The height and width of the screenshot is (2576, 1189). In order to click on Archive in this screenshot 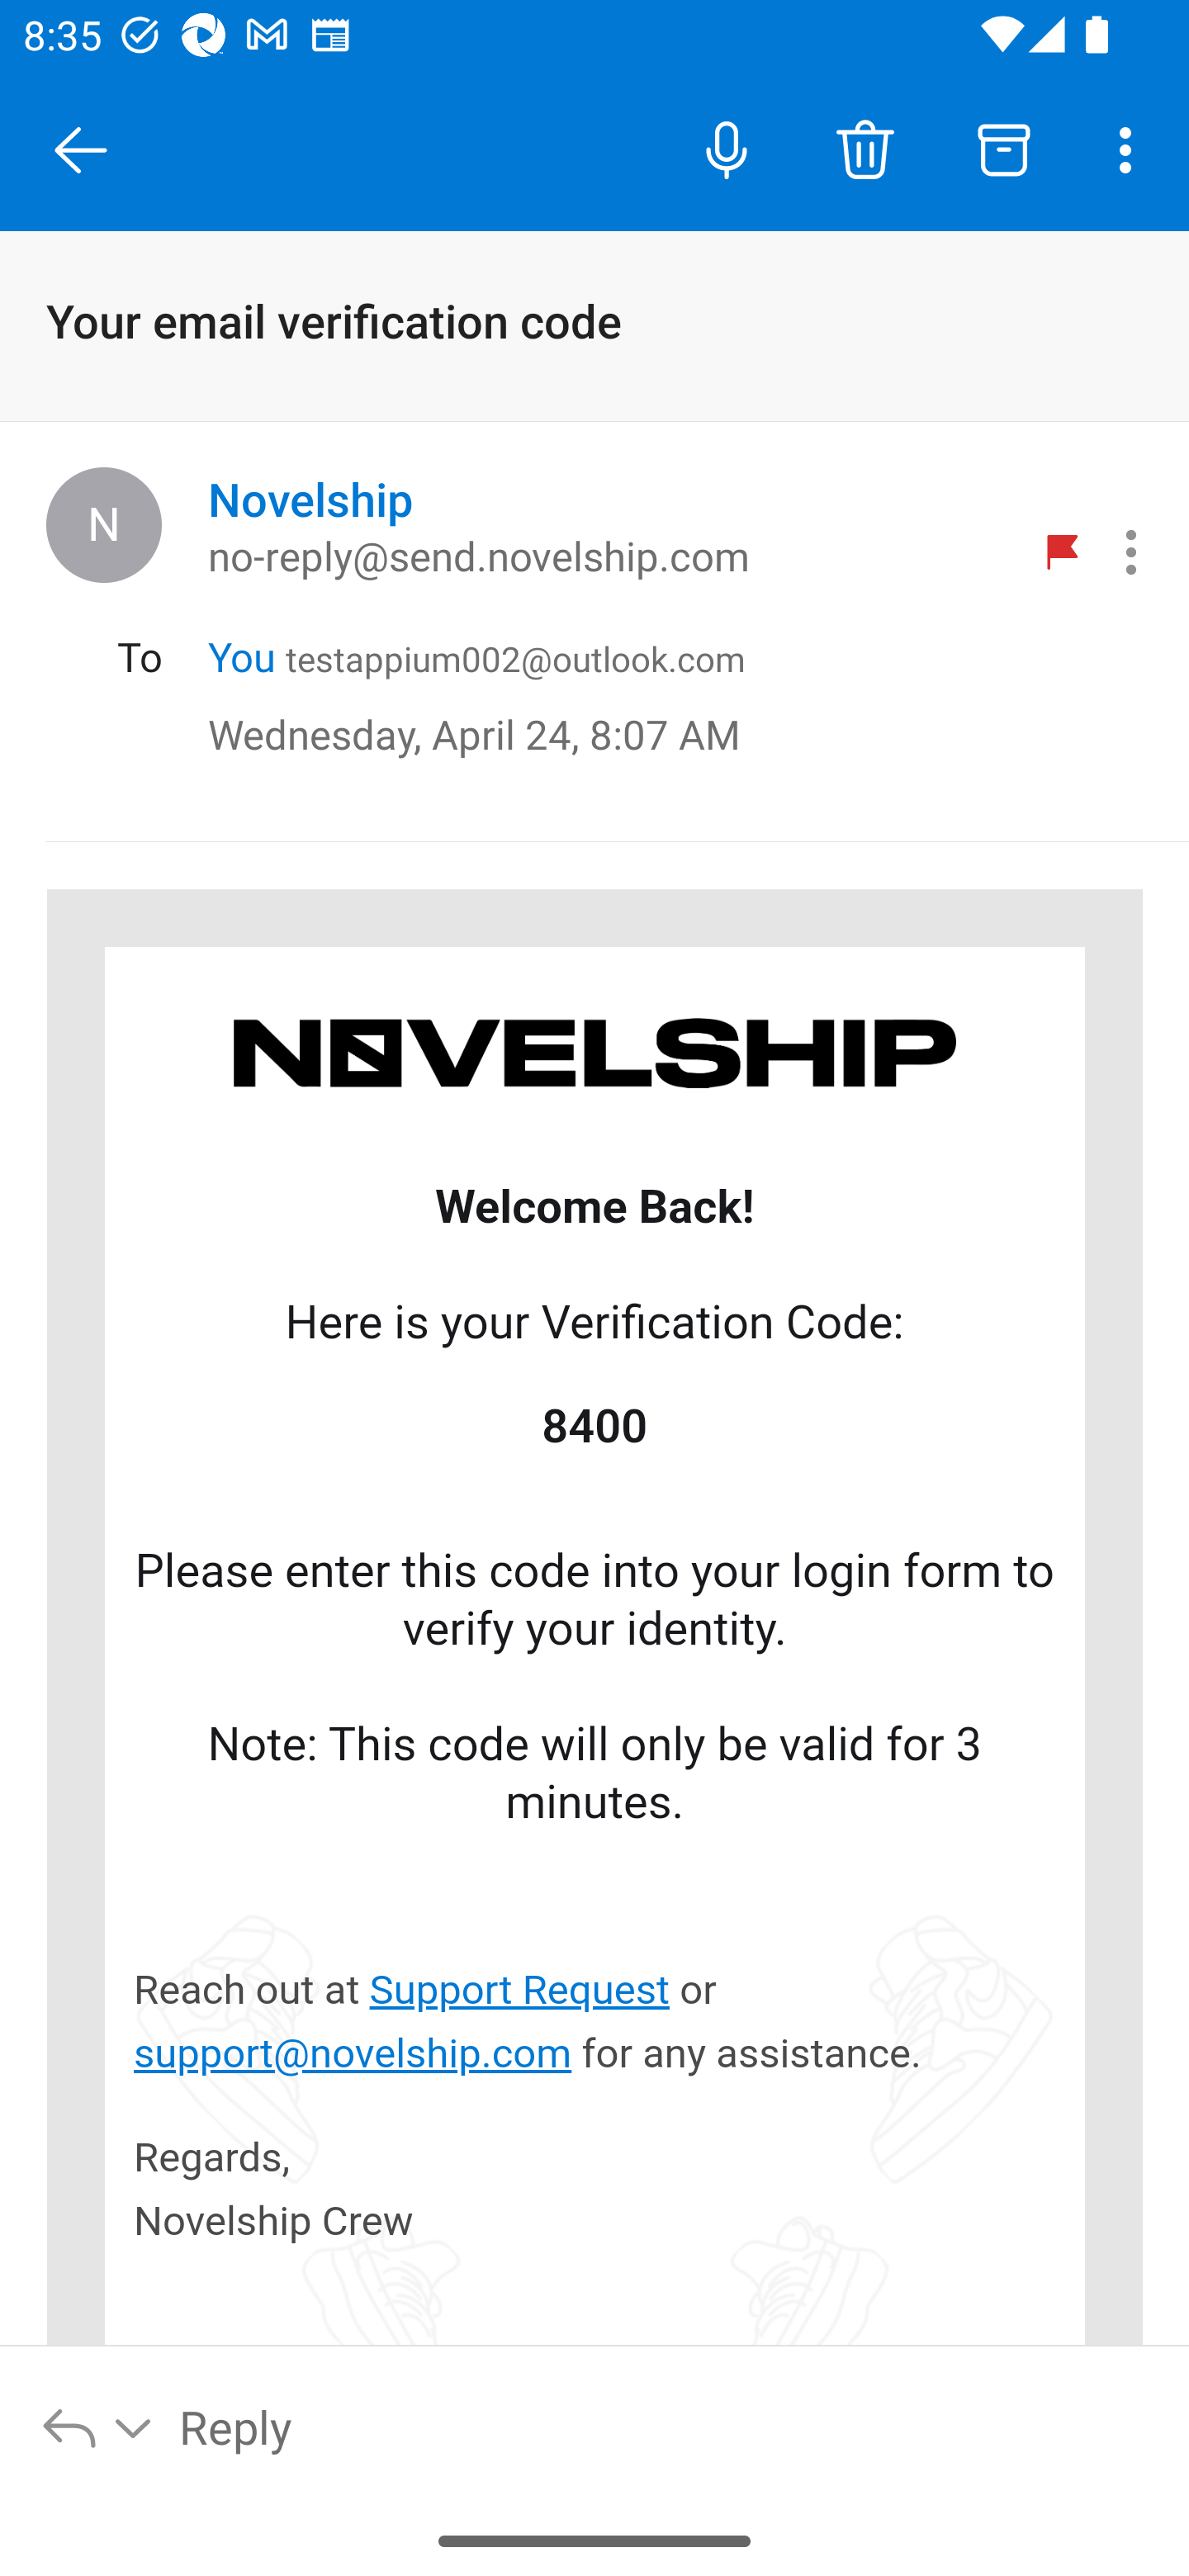, I will do `click(1004, 149)`.